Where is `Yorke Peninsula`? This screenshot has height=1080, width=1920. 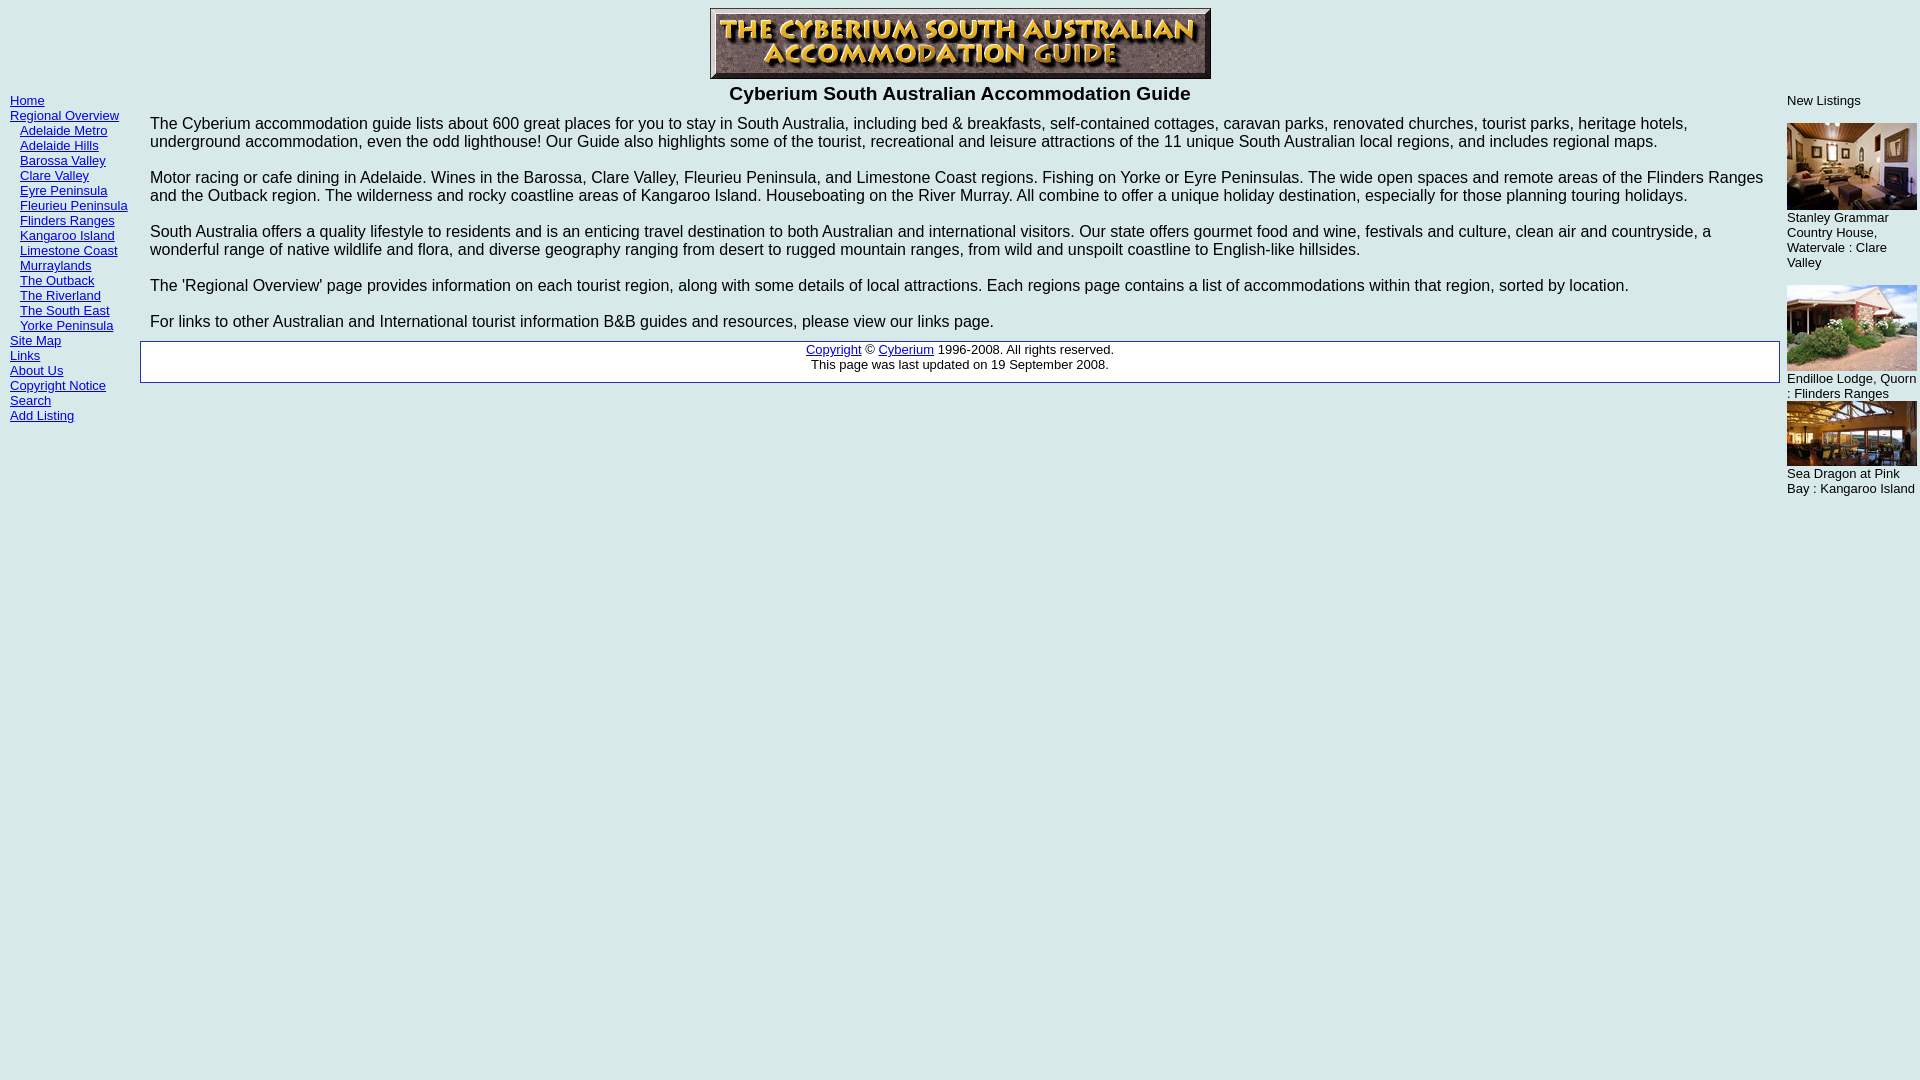
Yorke Peninsula is located at coordinates (66, 326).